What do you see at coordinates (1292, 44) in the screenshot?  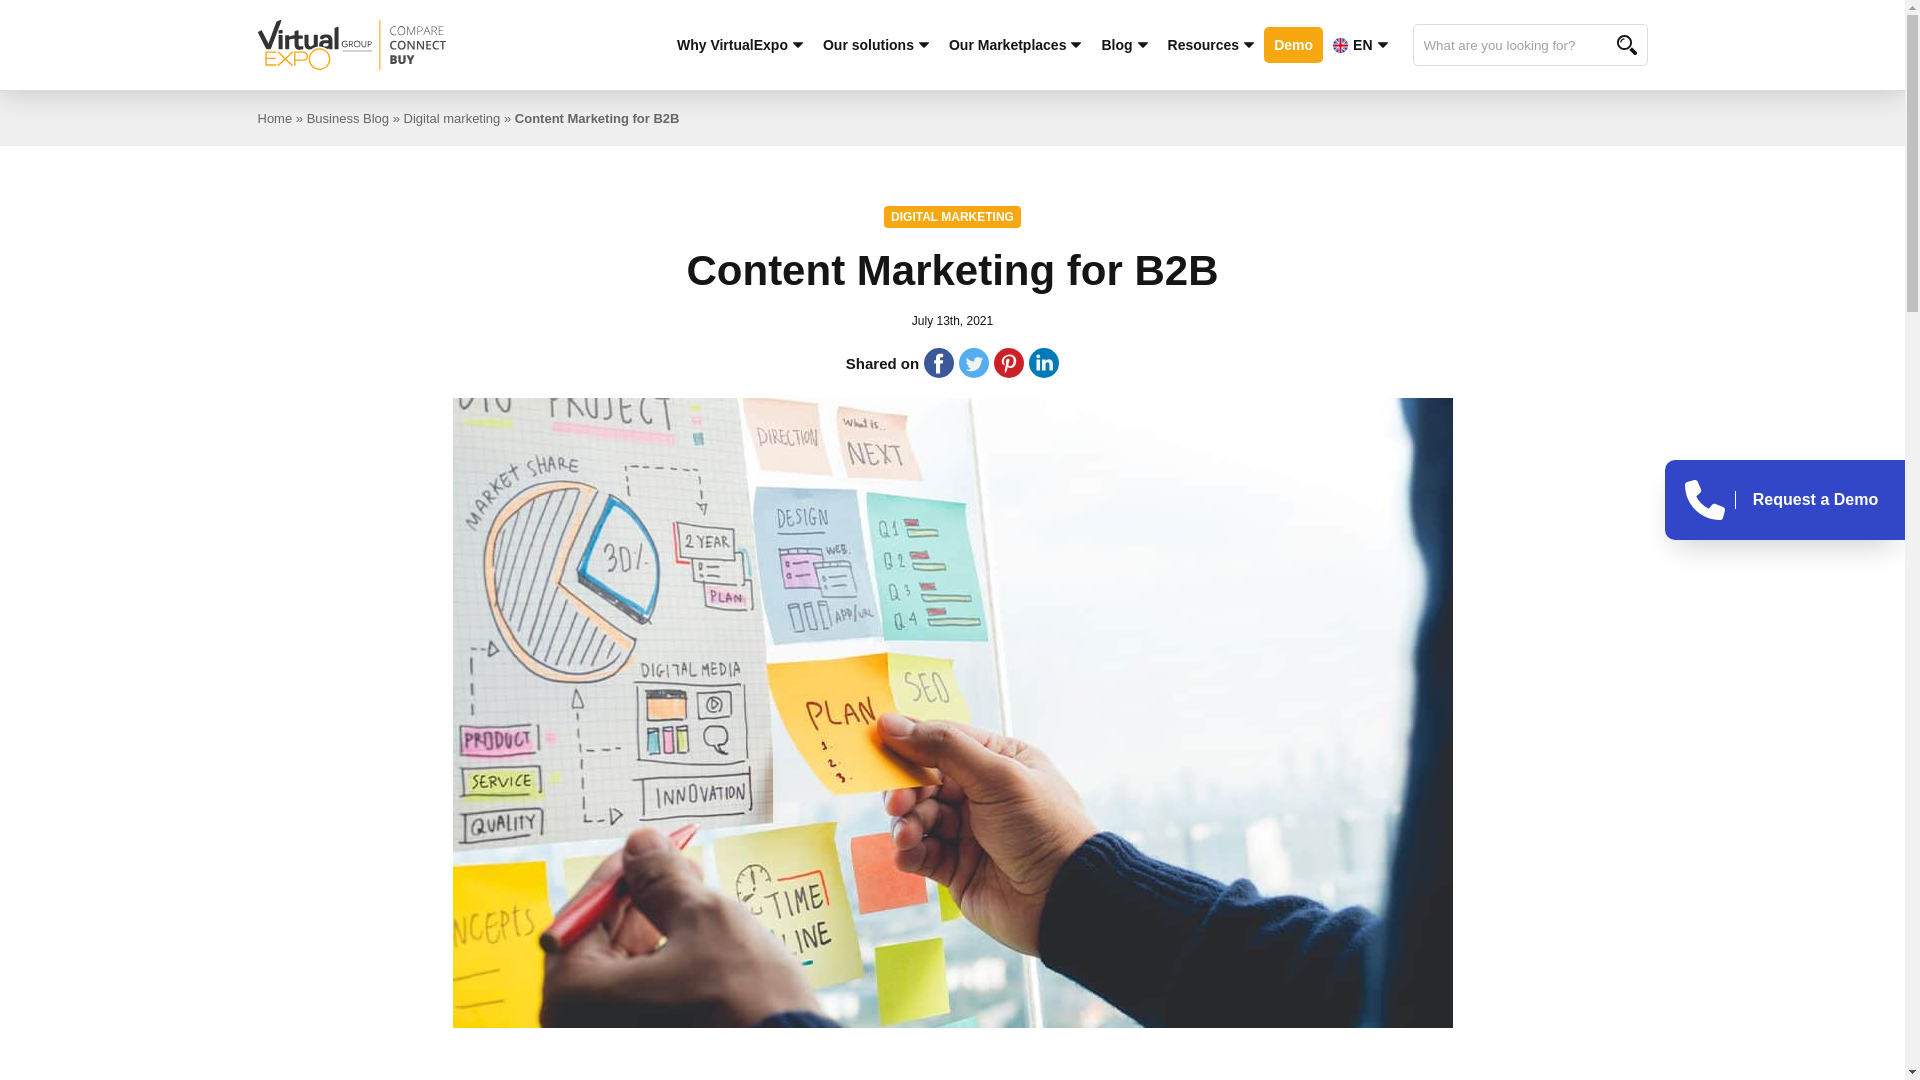 I see `Demo` at bounding box center [1292, 44].